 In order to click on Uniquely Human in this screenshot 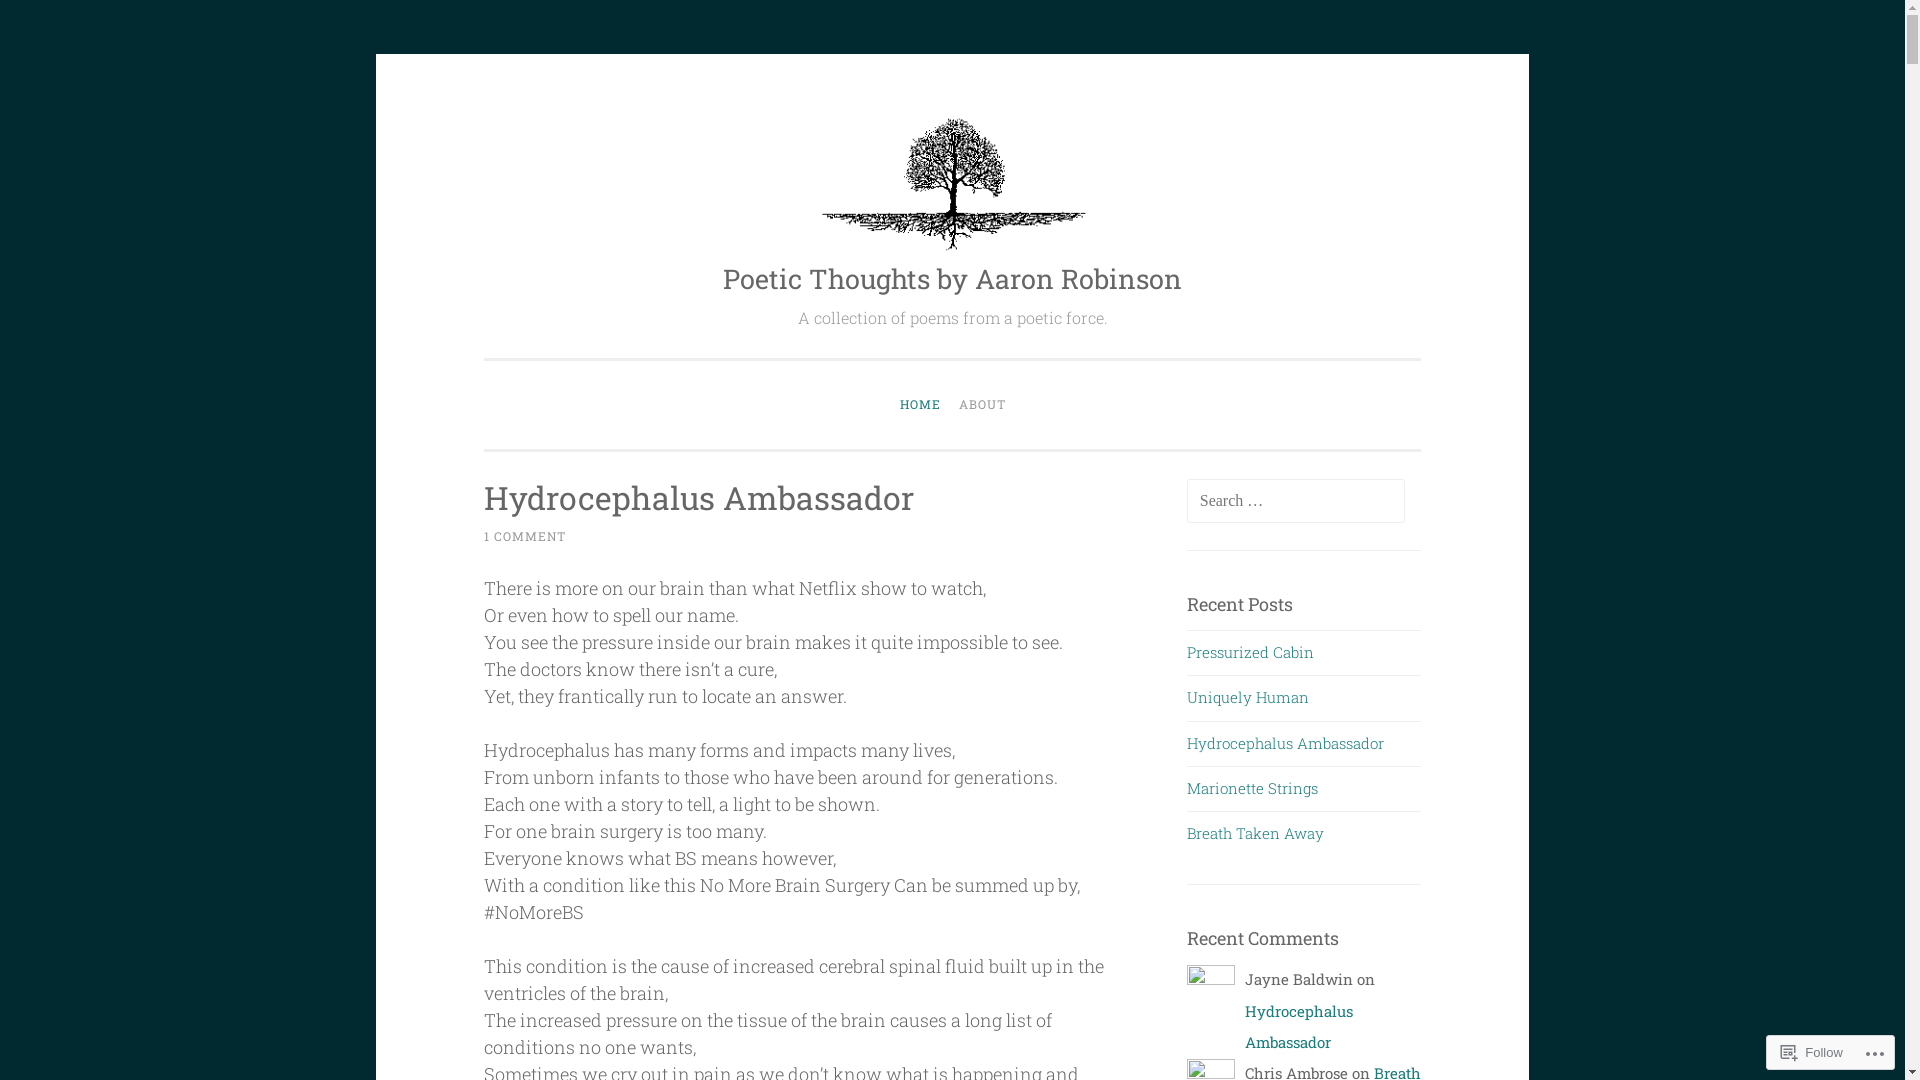, I will do `click(1248, 697)`.